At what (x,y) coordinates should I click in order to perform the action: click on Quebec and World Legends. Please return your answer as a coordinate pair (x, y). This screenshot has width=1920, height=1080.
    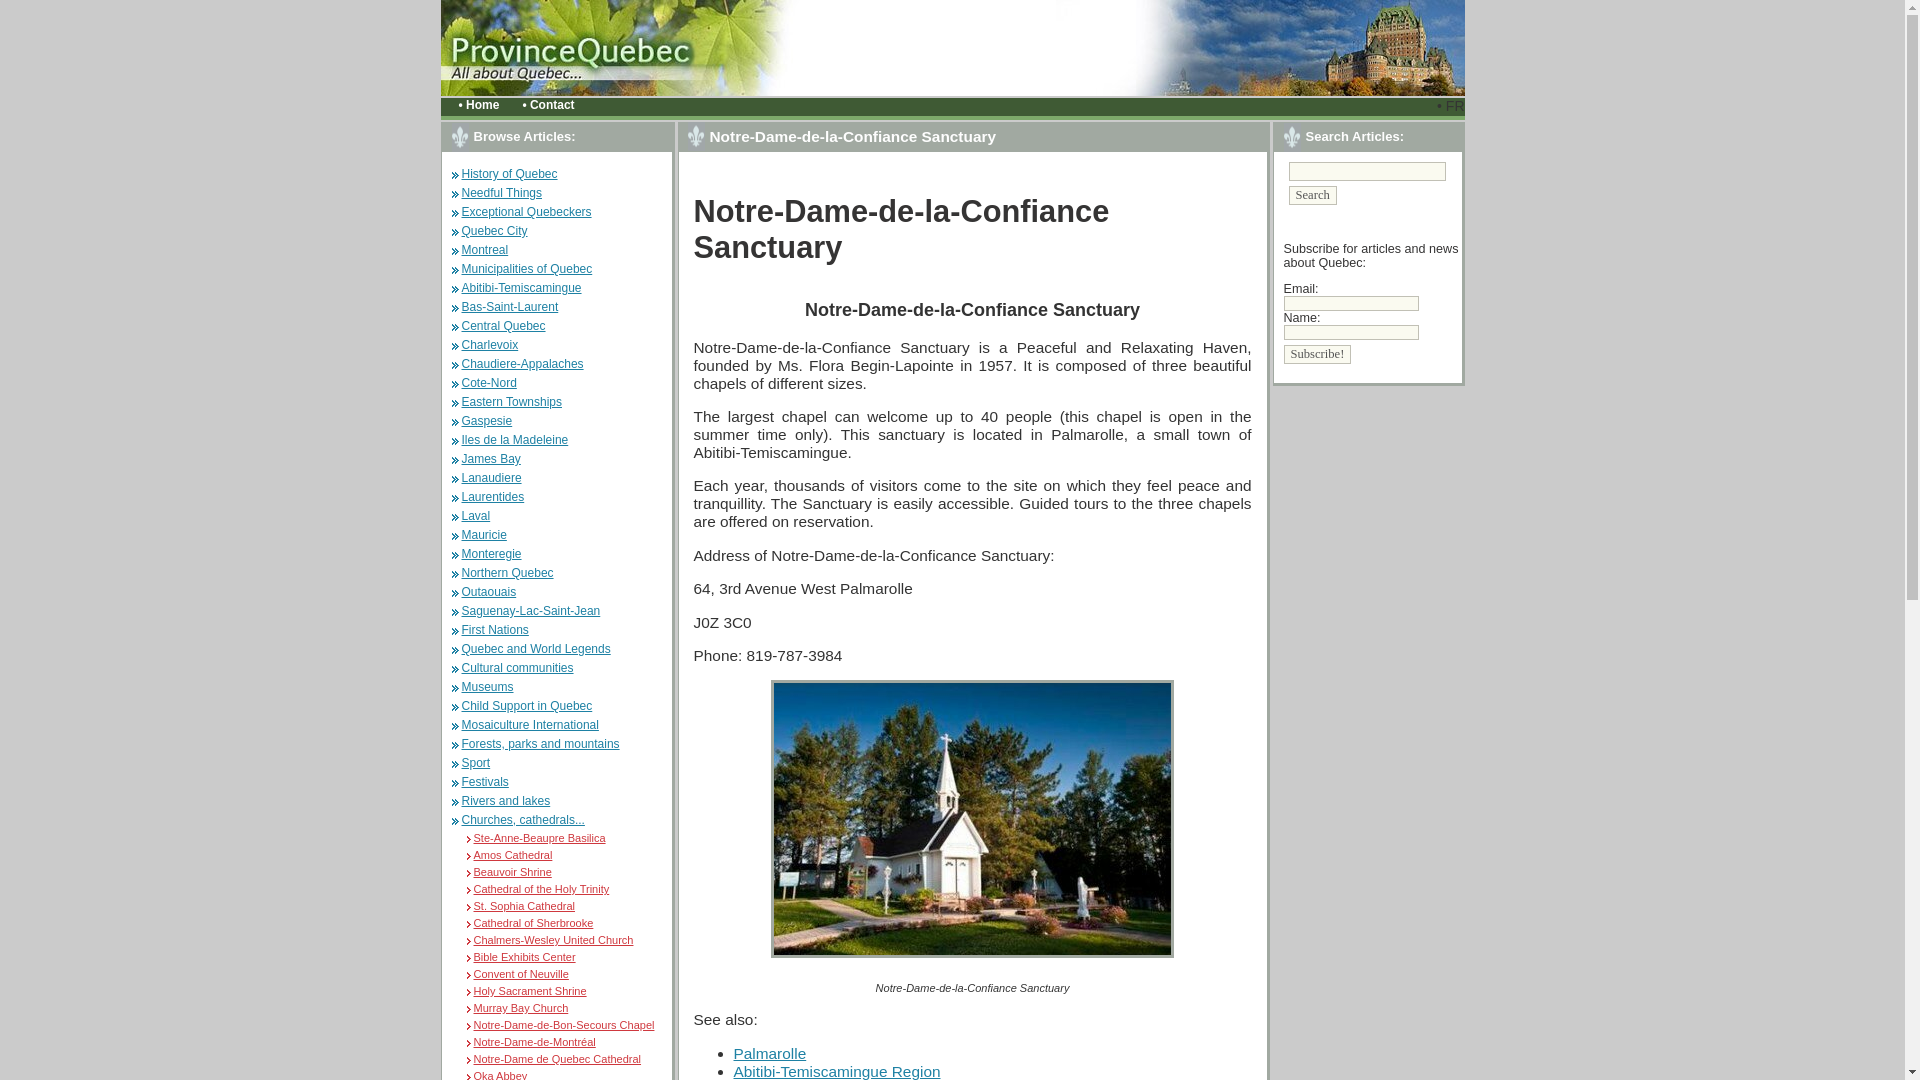
    Looking at the image, I should click on (536, 648).